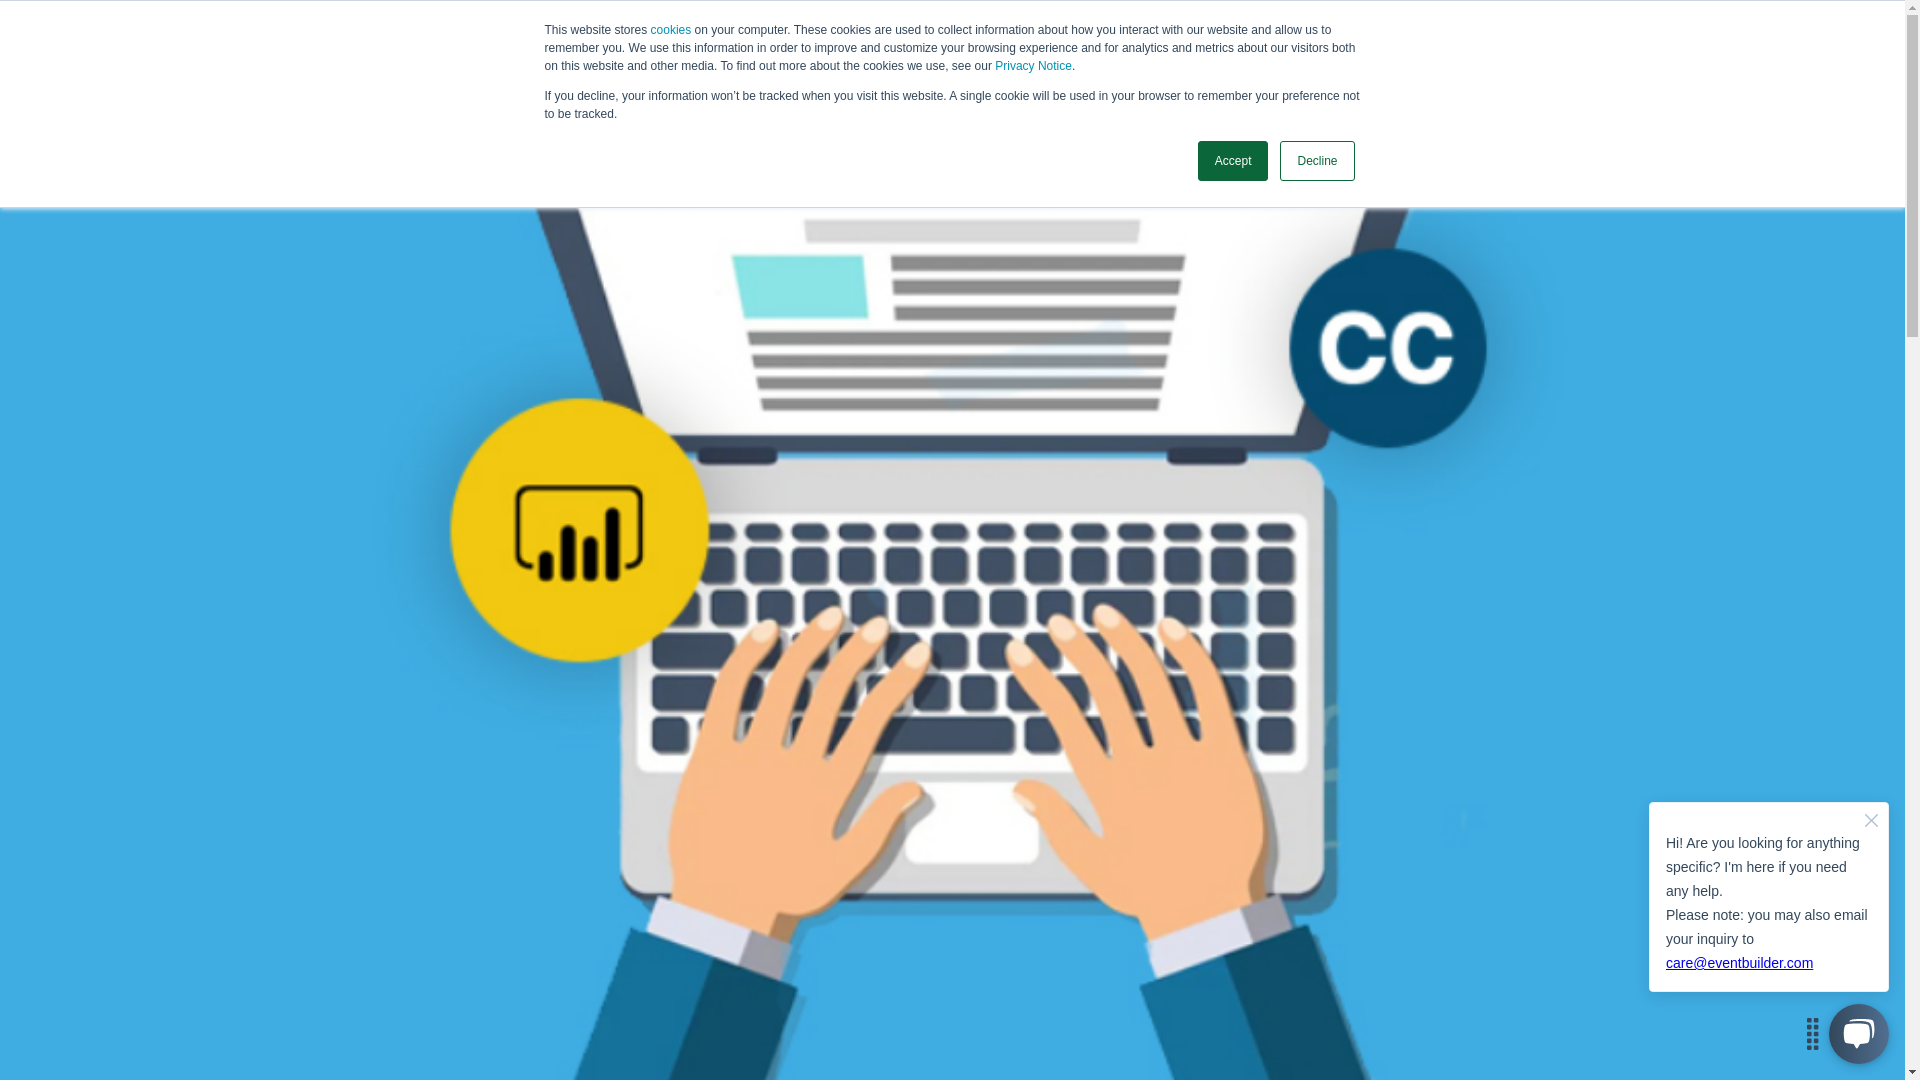 The image size is (1920, 1080). I want to click on Accept, so click(1234, 161).